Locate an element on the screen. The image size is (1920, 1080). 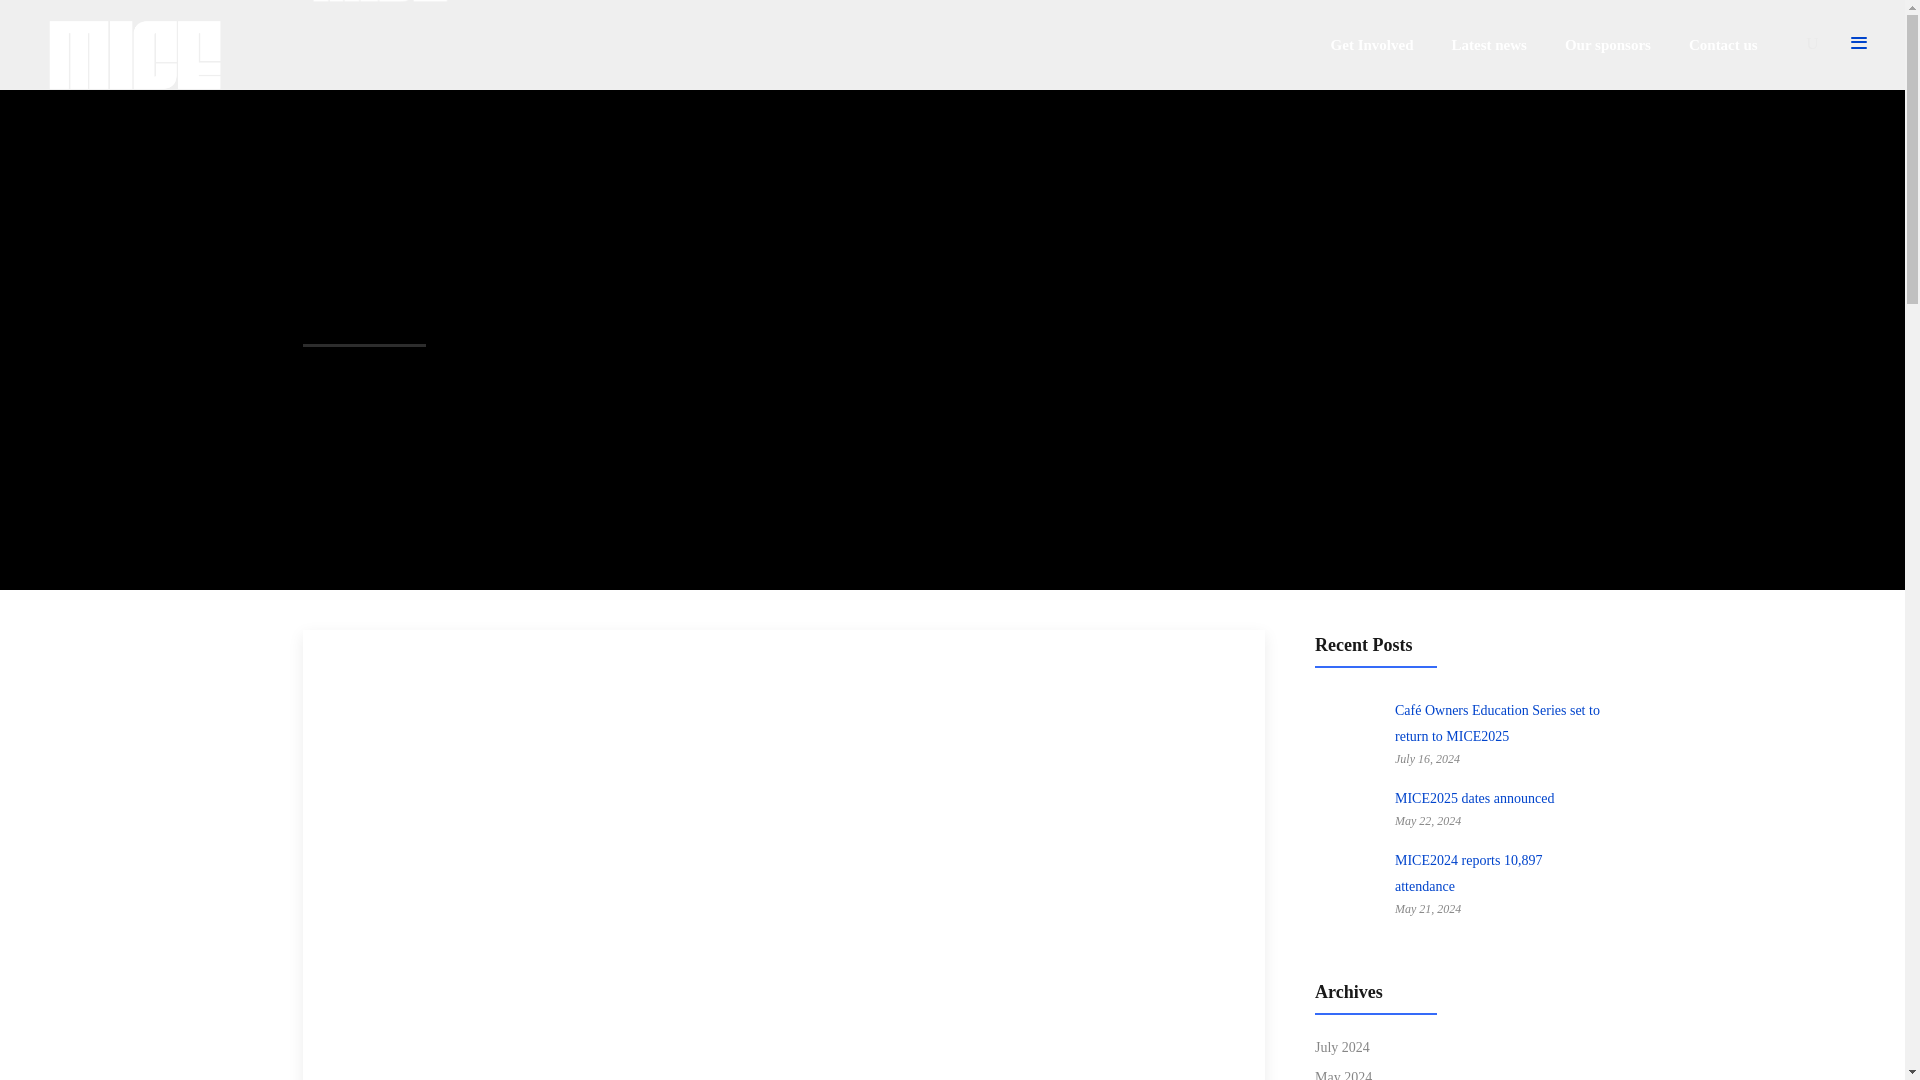
Latest news is located at coordinates (1488, 44).